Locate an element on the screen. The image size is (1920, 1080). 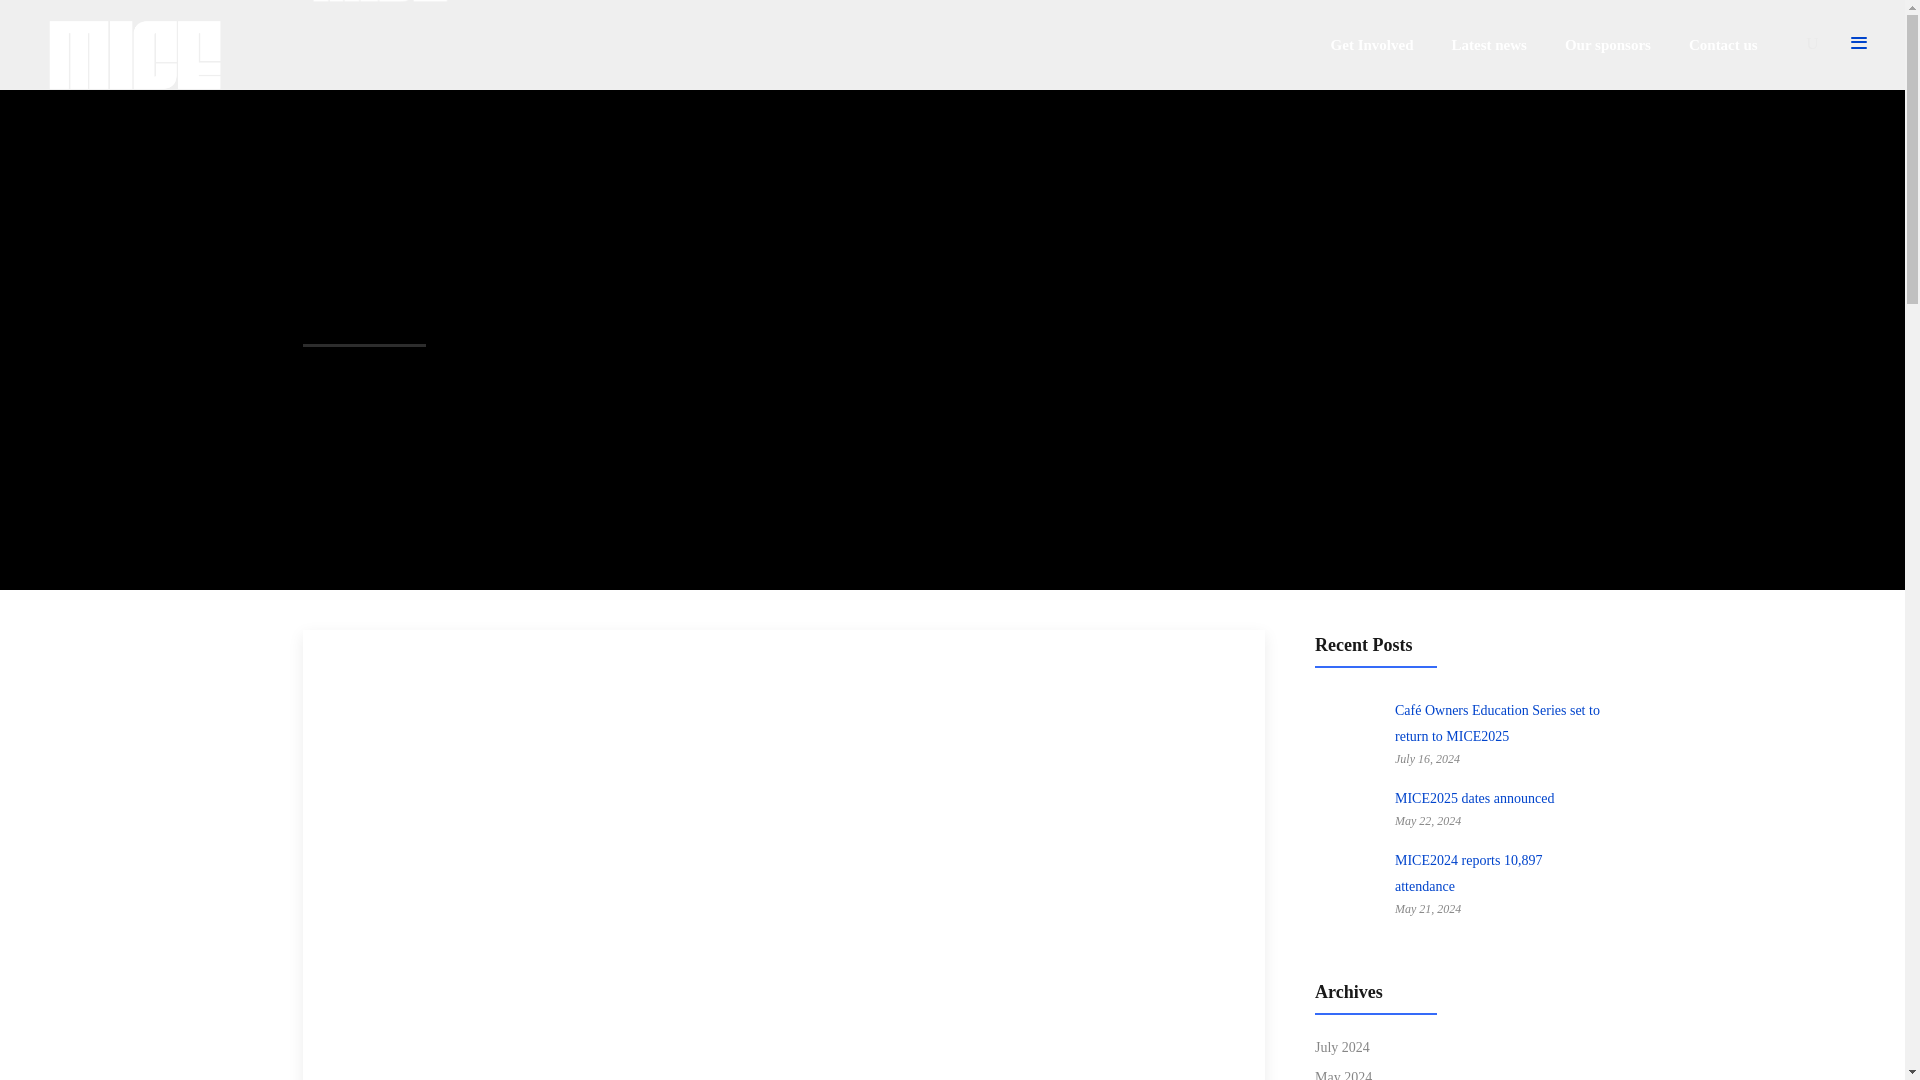
Latest news is located at coordinates (1488, 44).